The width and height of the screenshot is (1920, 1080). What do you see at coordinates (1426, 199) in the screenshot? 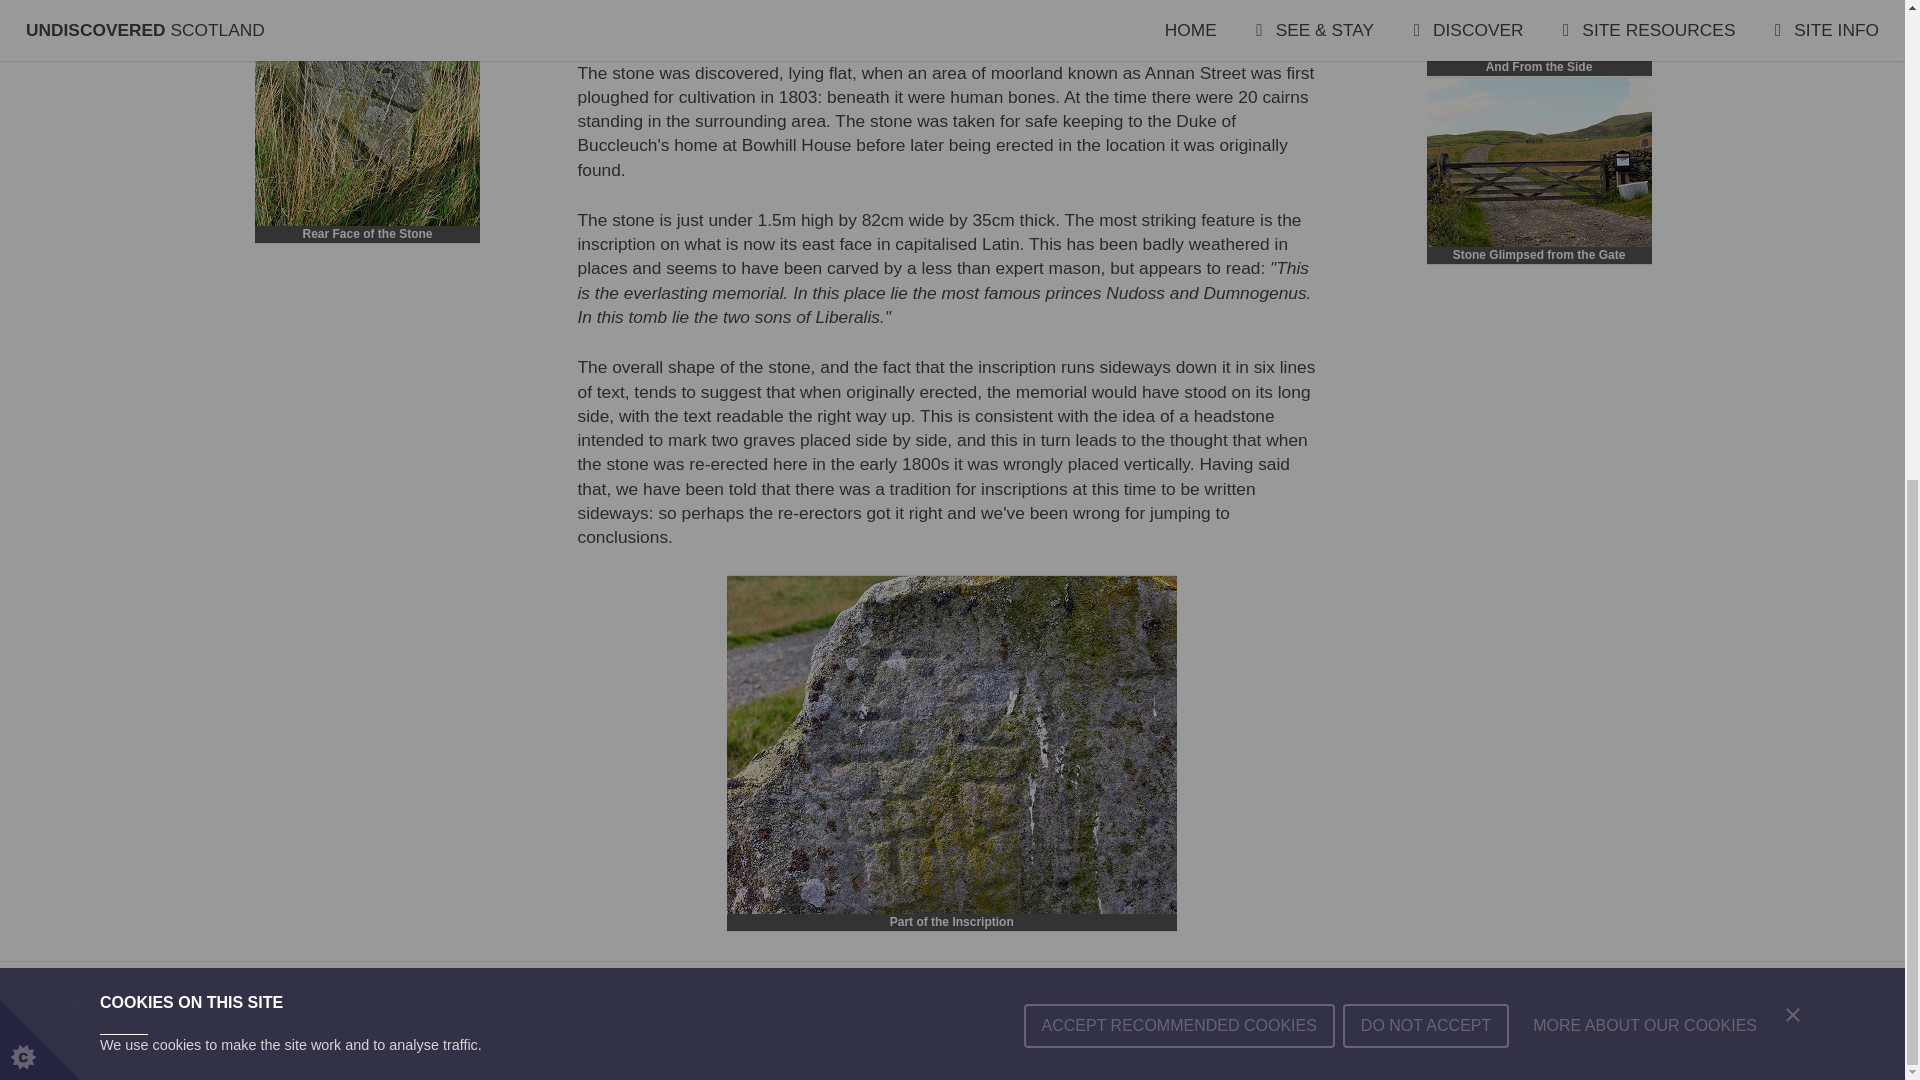
I see `DO NOT ACCEPT` at bounding box center [1426, 199].